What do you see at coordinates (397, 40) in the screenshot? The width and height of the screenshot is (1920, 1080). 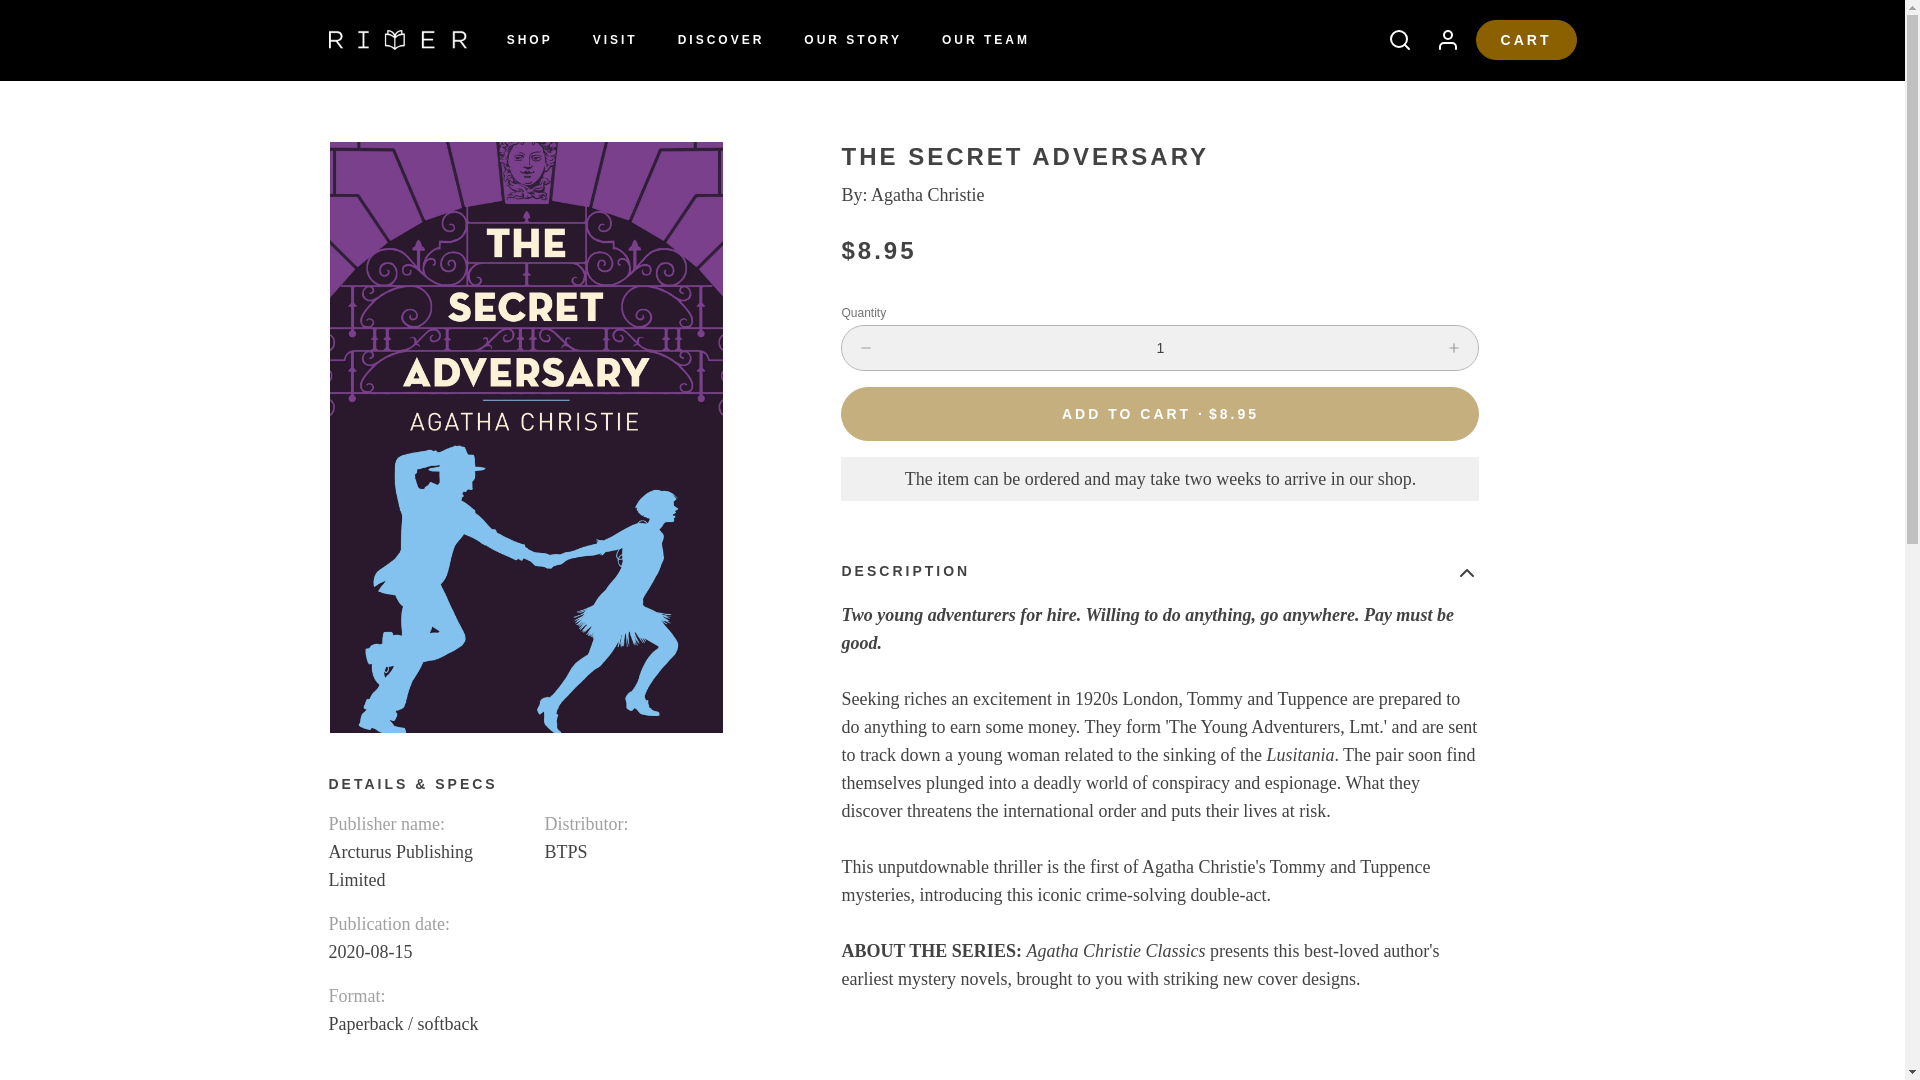 I see `River Bookshop` at bounding box center [397, 40].